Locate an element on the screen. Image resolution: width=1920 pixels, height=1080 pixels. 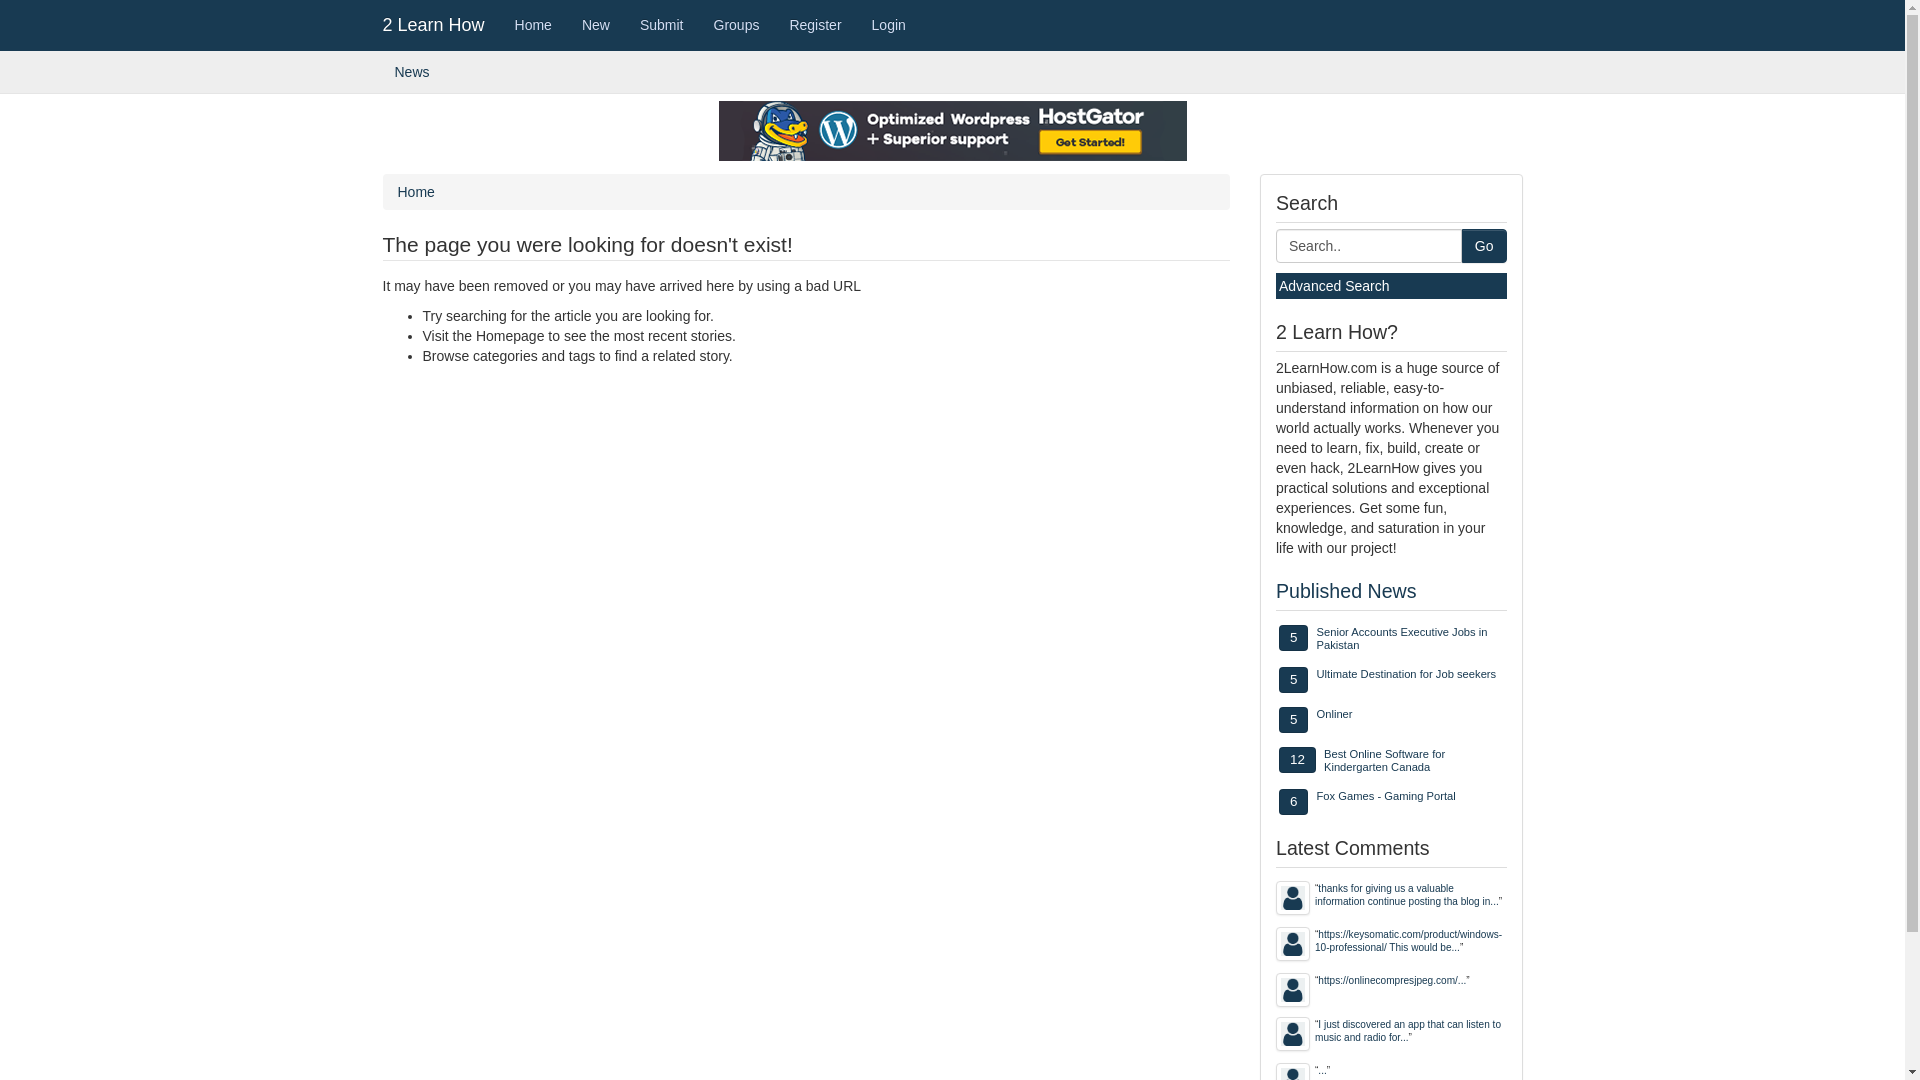
New is located at coordinates (596, 25).